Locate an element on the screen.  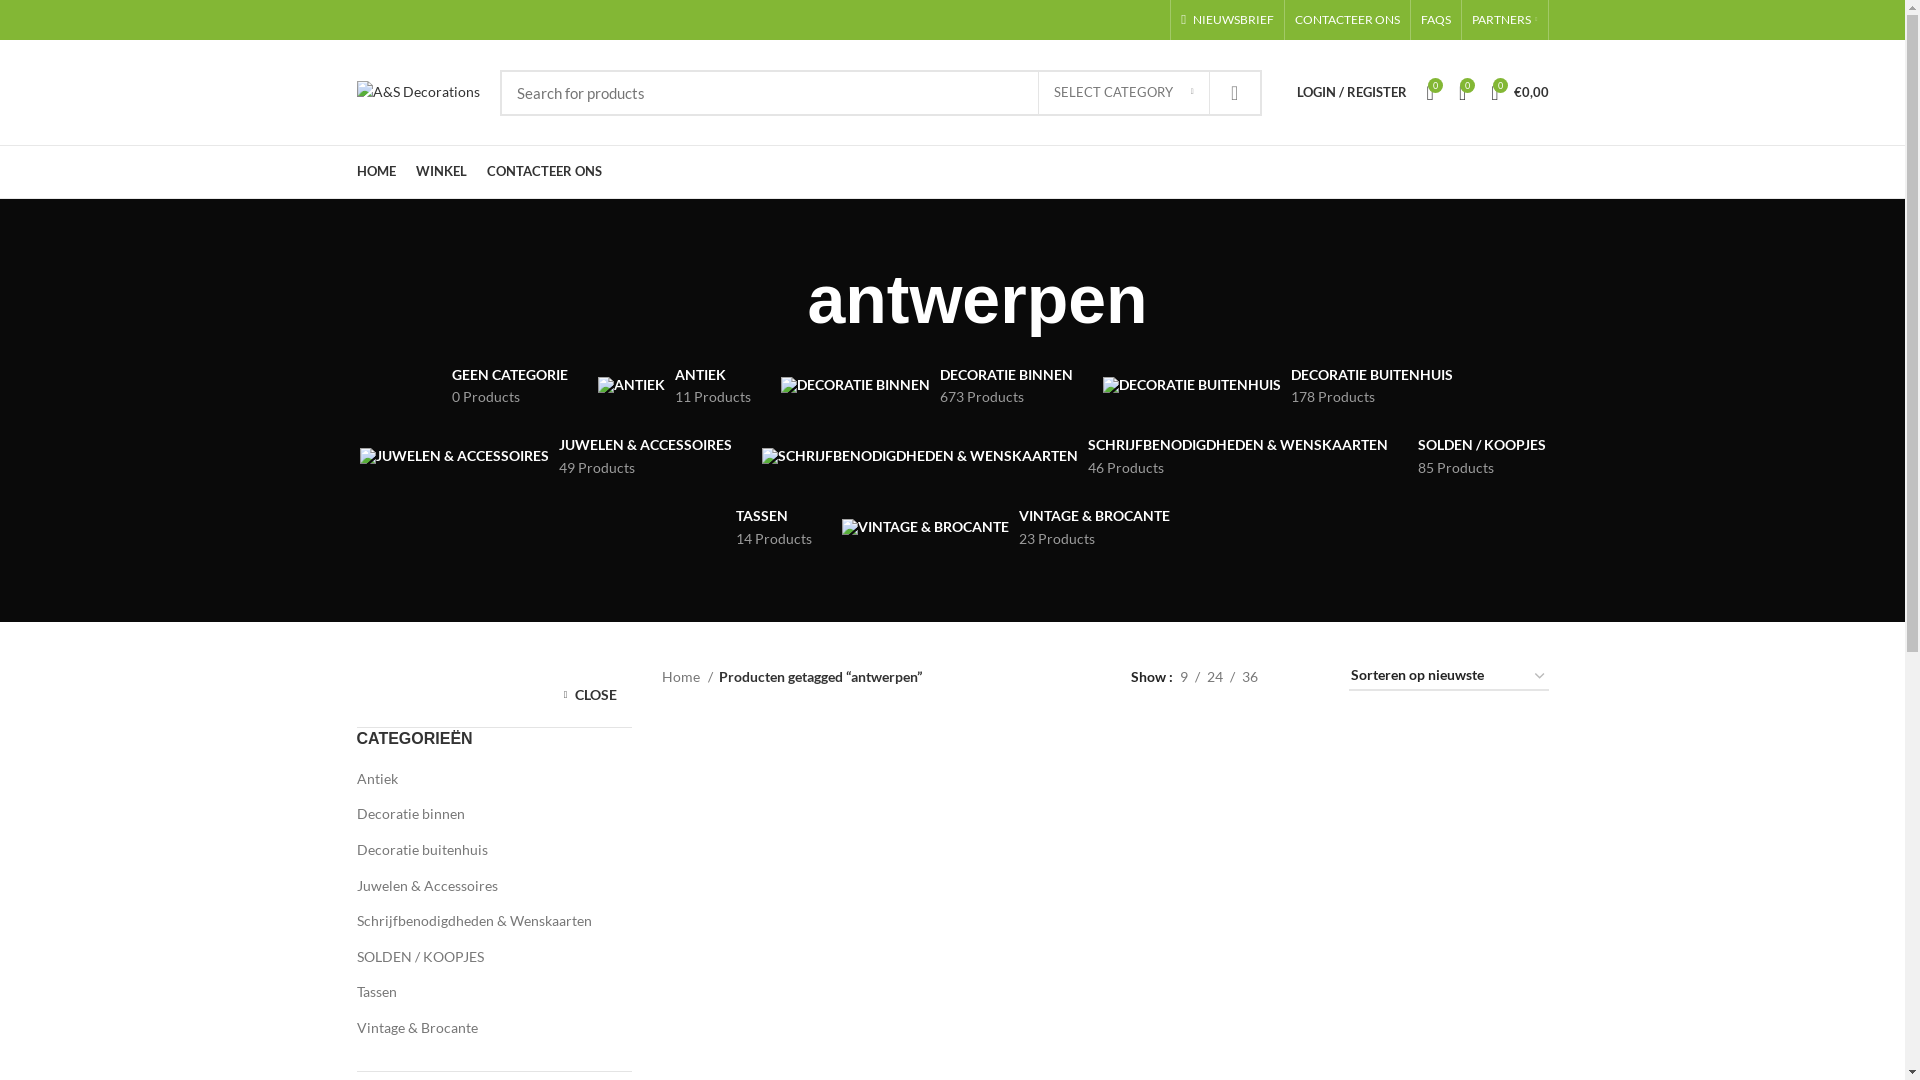
9 is located at coordinates (1183, 677).